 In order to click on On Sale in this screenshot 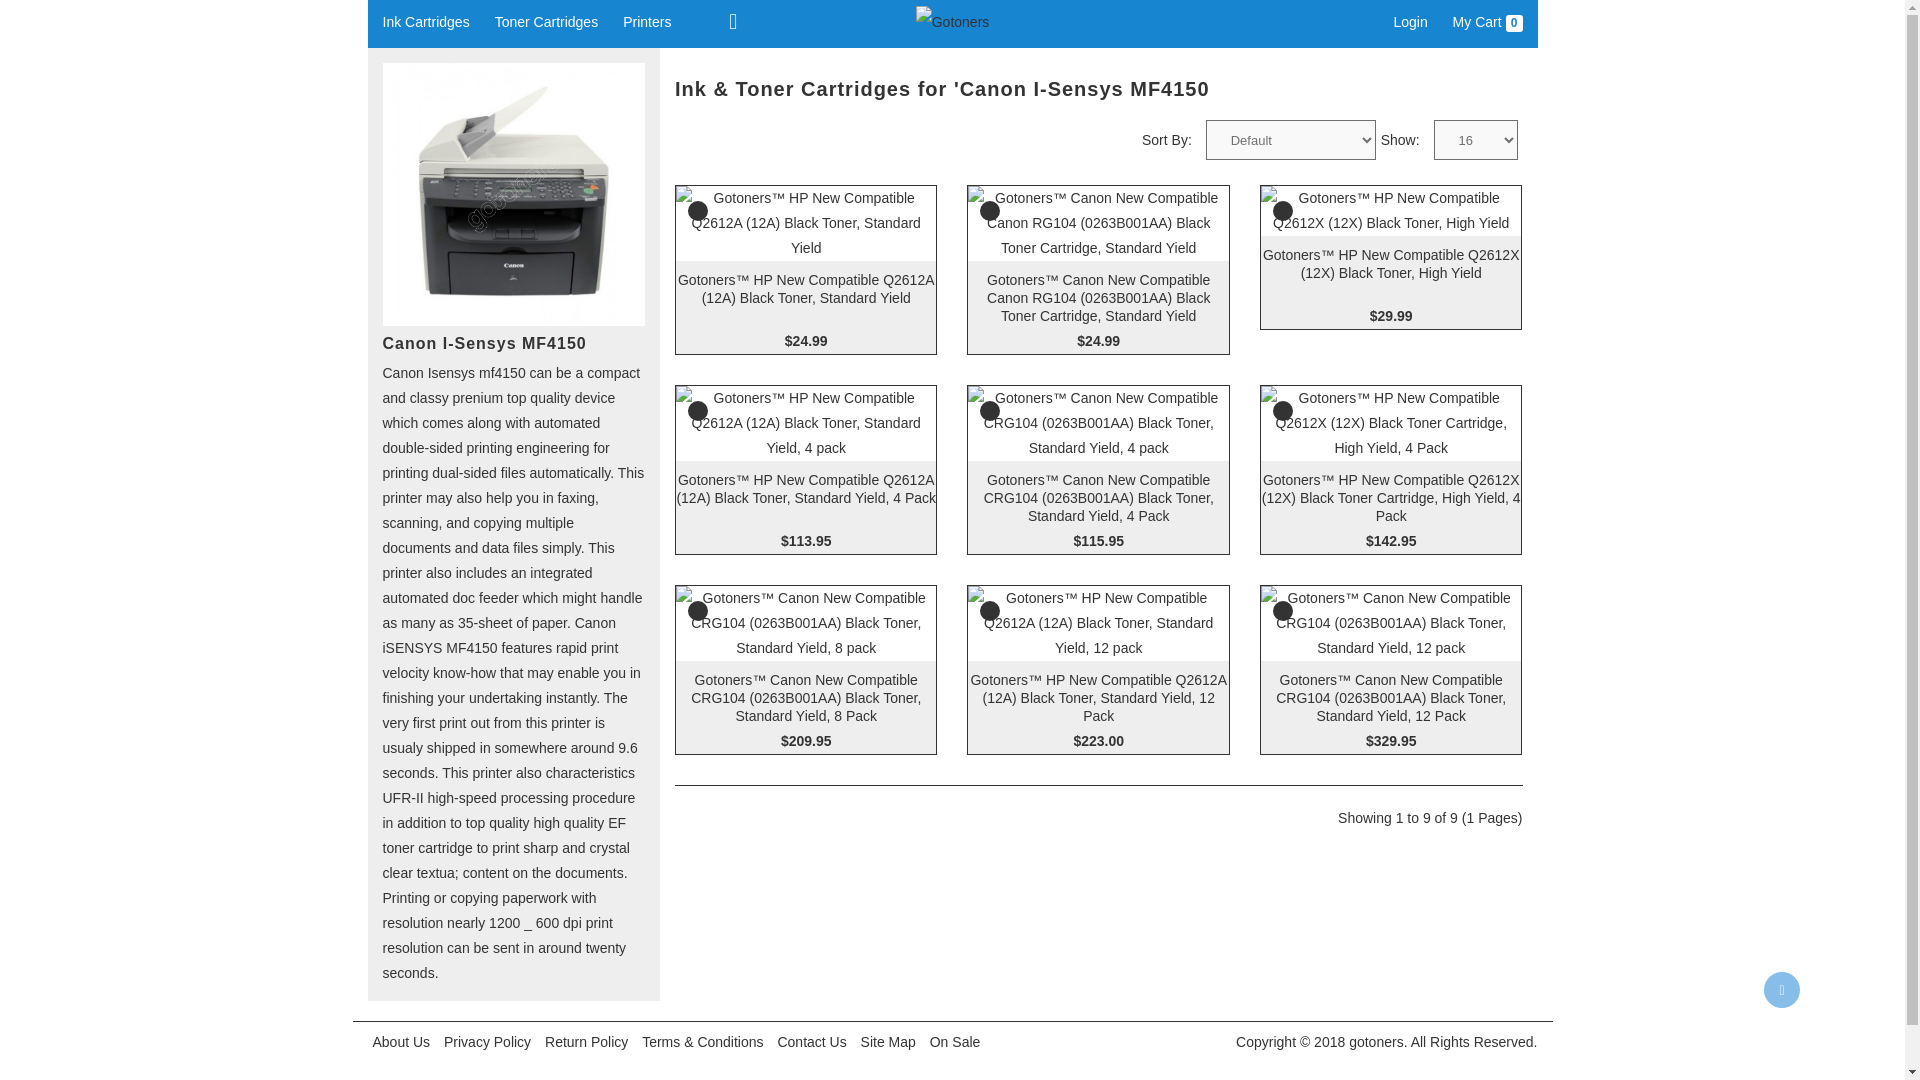, I will do `click(956, 1041)`.